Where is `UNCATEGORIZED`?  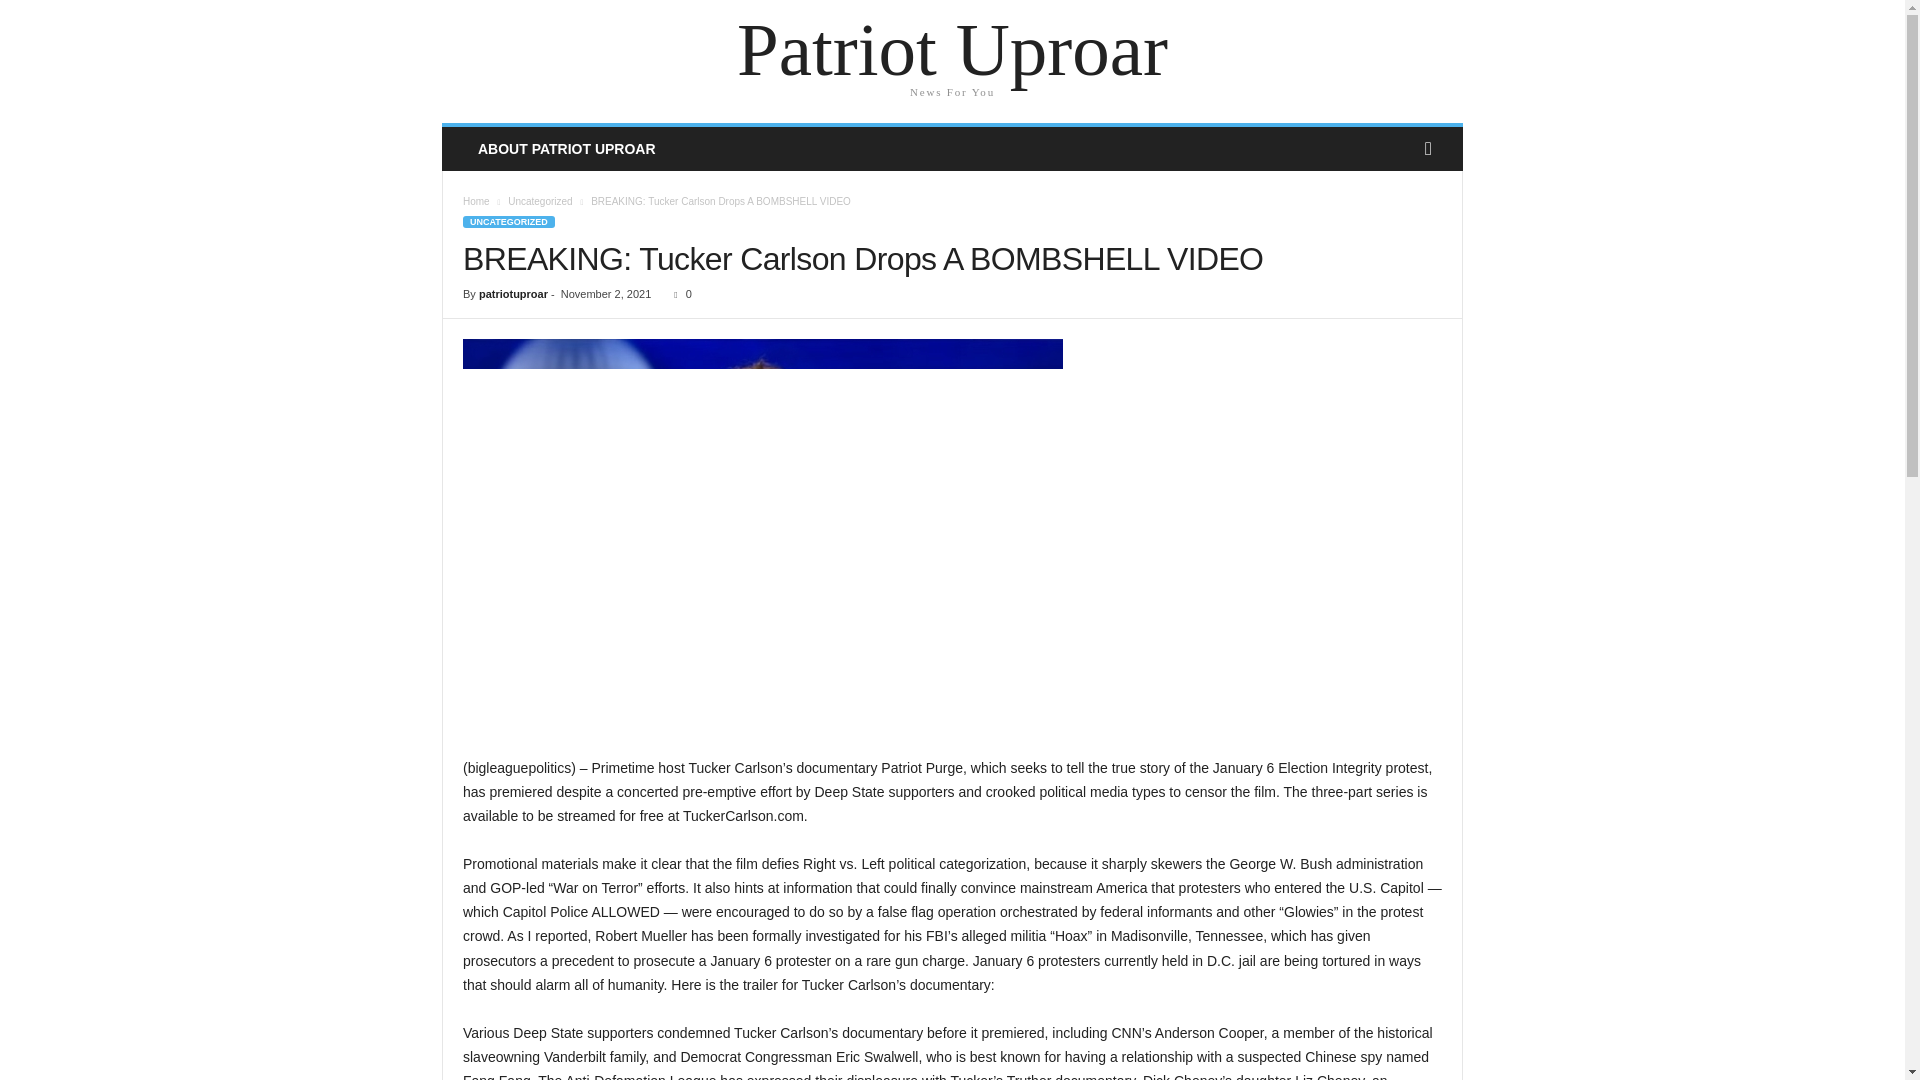
UNCATEGORIZED is located at coordinates (508, 222).